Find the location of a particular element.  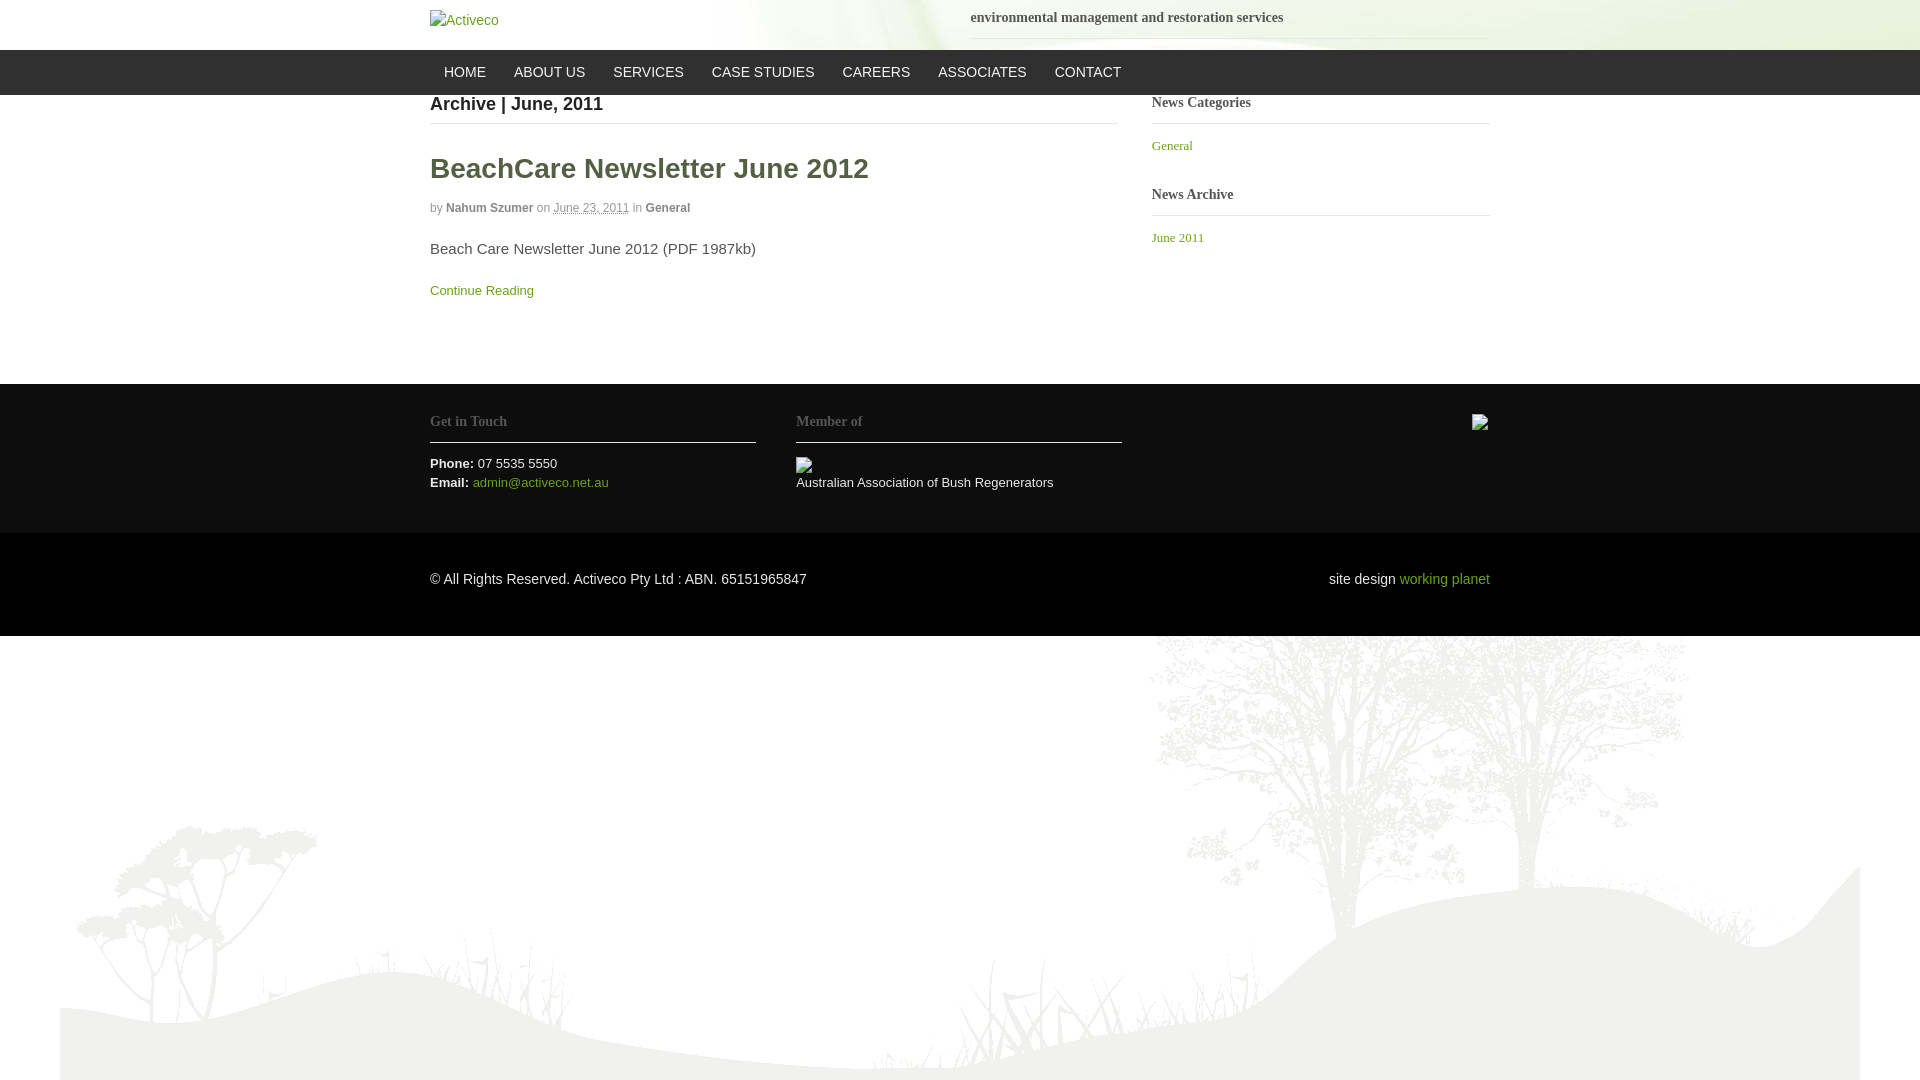

environmental management and restoration services is located at coordinates (464, 20).